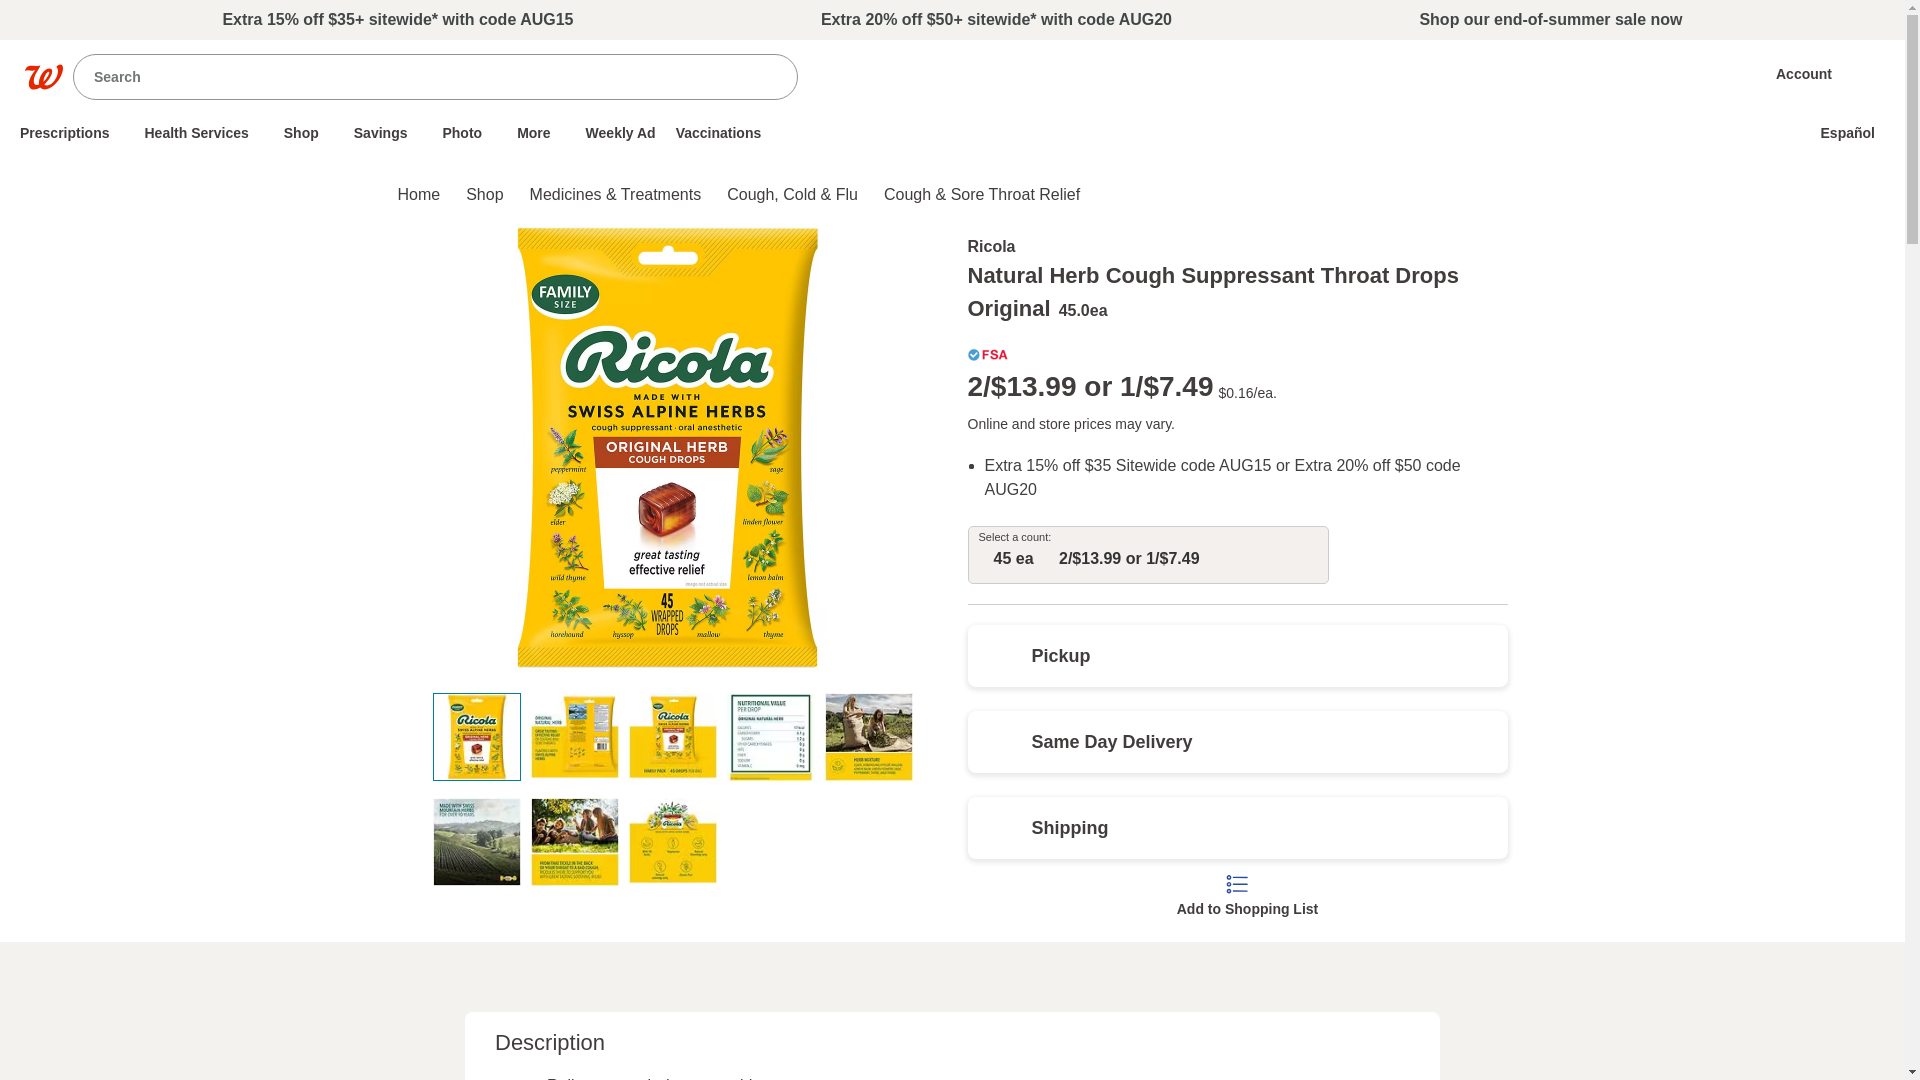  I want to click on Search, so click(764, 75).